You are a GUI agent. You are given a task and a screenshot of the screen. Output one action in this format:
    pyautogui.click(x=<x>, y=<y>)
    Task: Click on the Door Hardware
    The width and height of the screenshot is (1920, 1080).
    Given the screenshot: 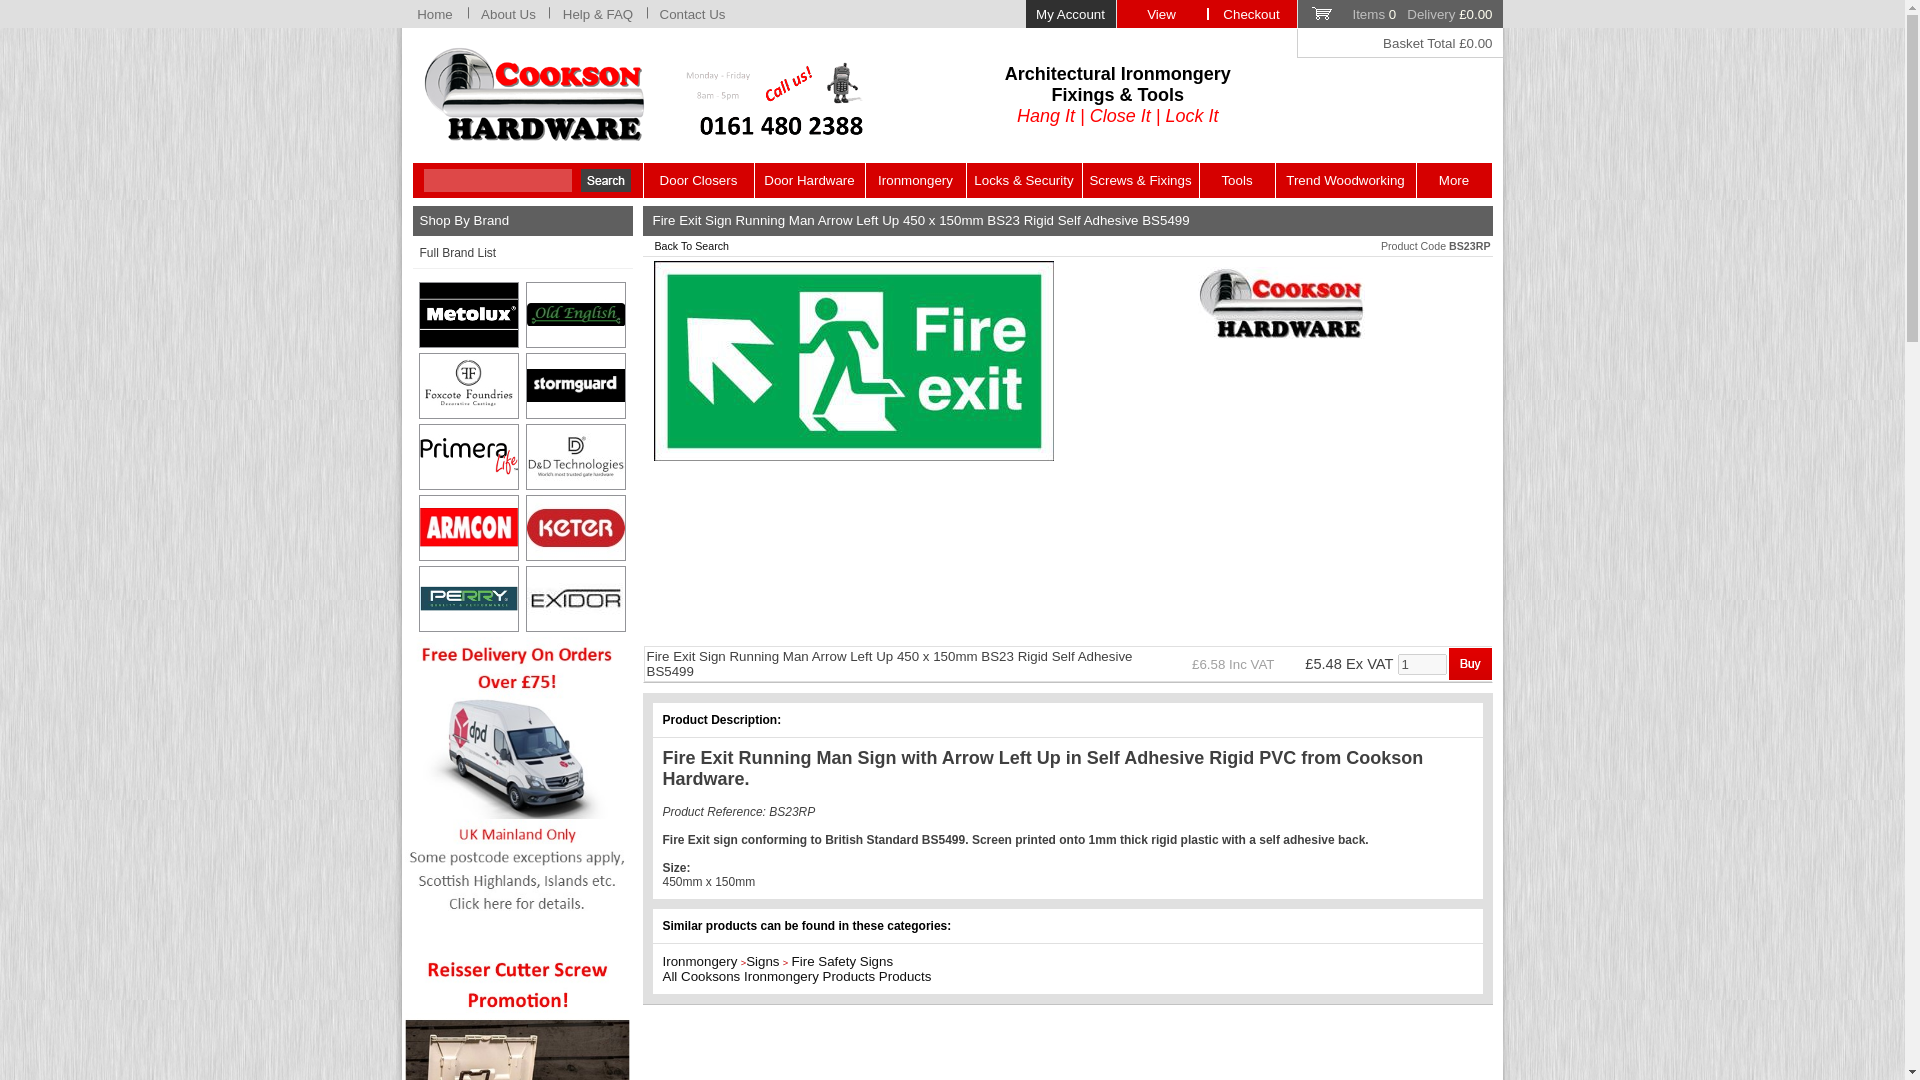 What is the action you would take?
    pyautogui.click(x=809, y=180)
    